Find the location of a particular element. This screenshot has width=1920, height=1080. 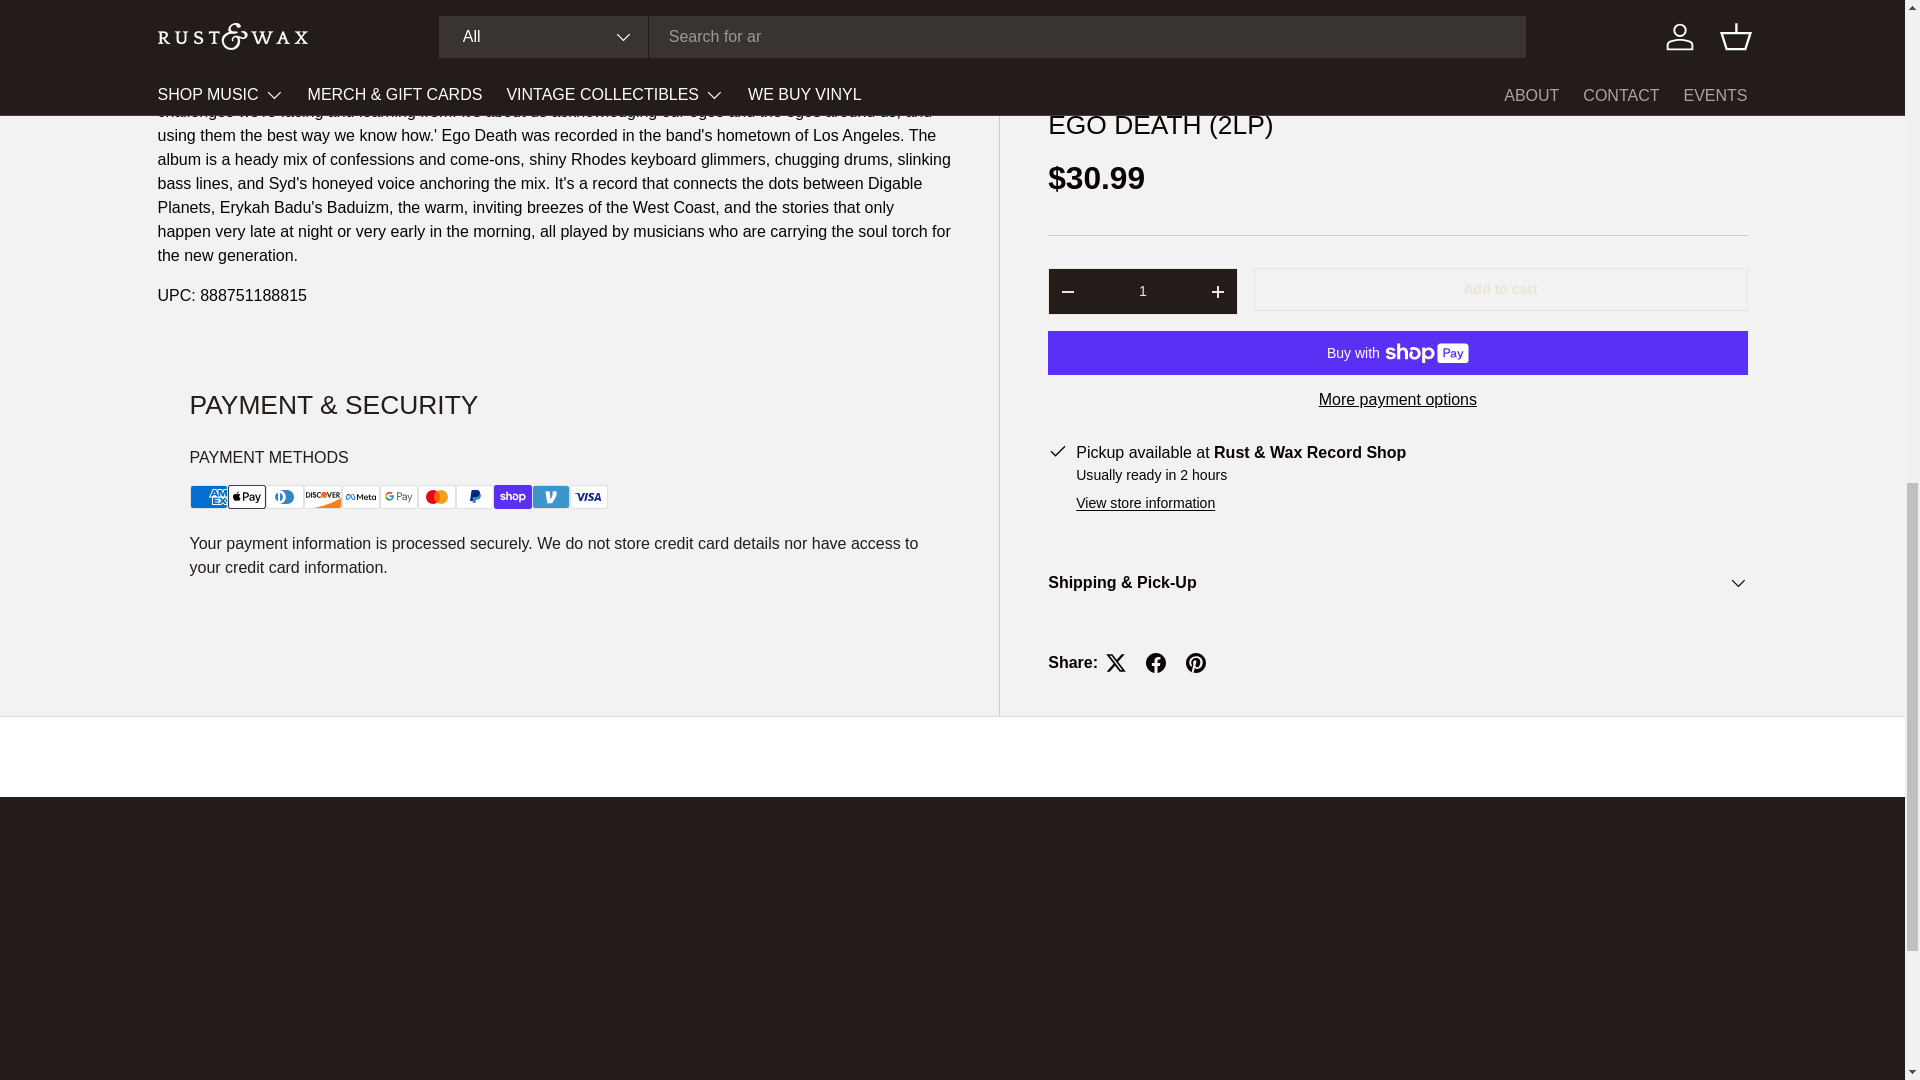

Meta Pay is located at coordinates (360, 496).